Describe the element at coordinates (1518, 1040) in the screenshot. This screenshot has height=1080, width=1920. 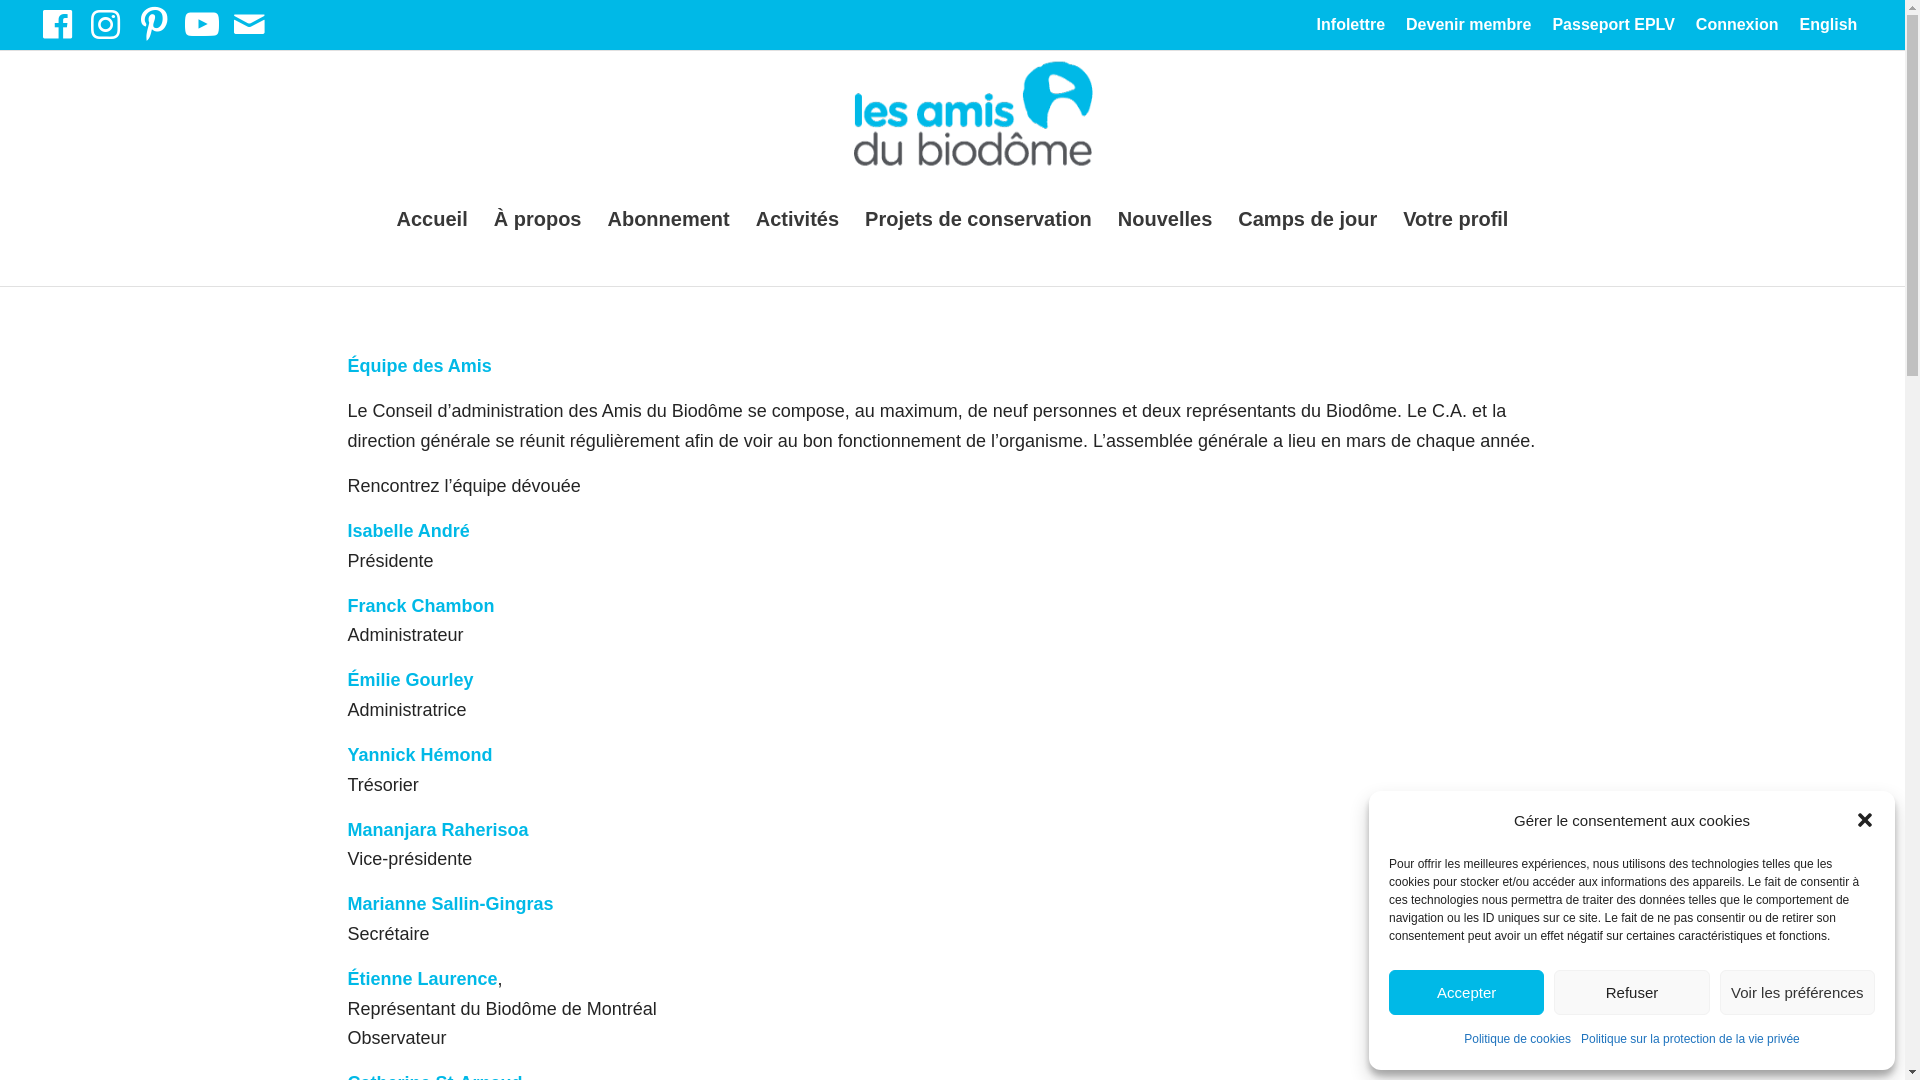
I see `Politique de cookies` at that location.